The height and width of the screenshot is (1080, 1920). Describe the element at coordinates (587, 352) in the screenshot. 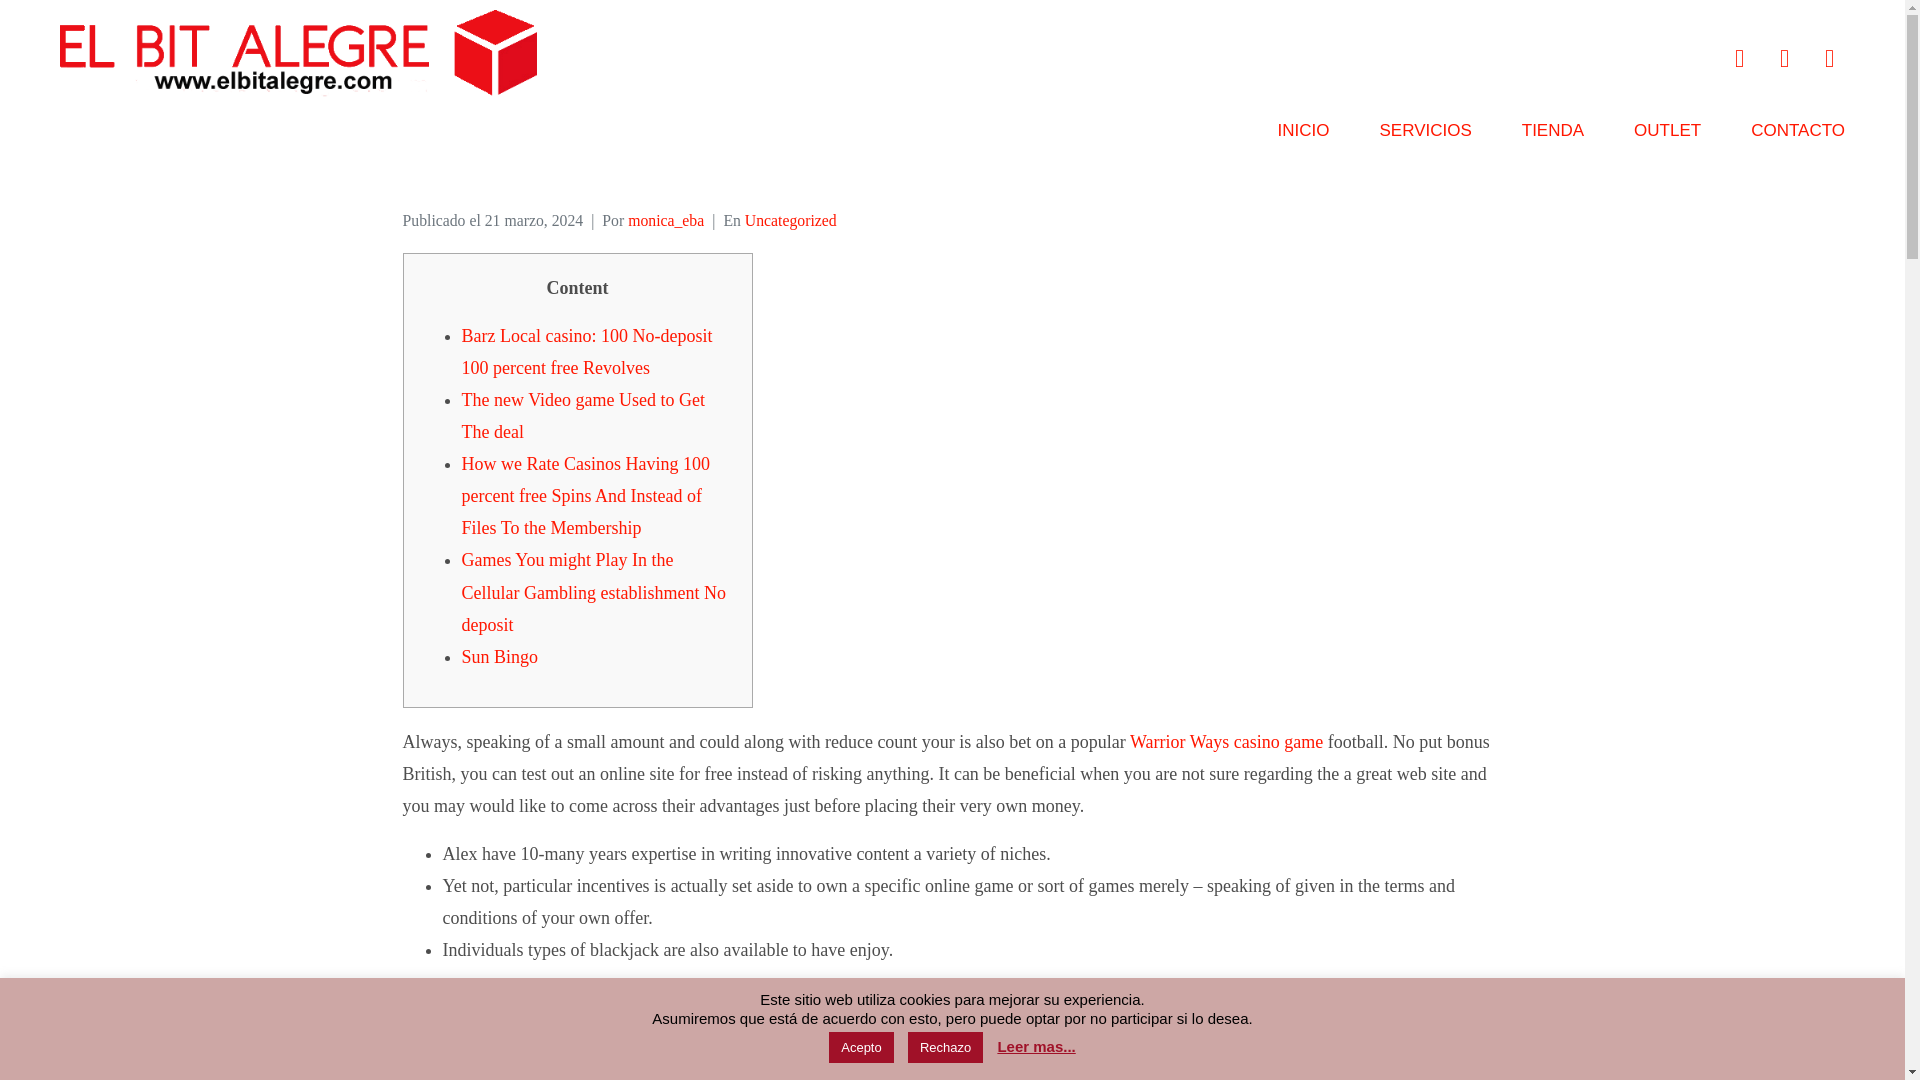

I see `Barz Local casino: 100 No-deposit 100 percent free Revolves` at that location.